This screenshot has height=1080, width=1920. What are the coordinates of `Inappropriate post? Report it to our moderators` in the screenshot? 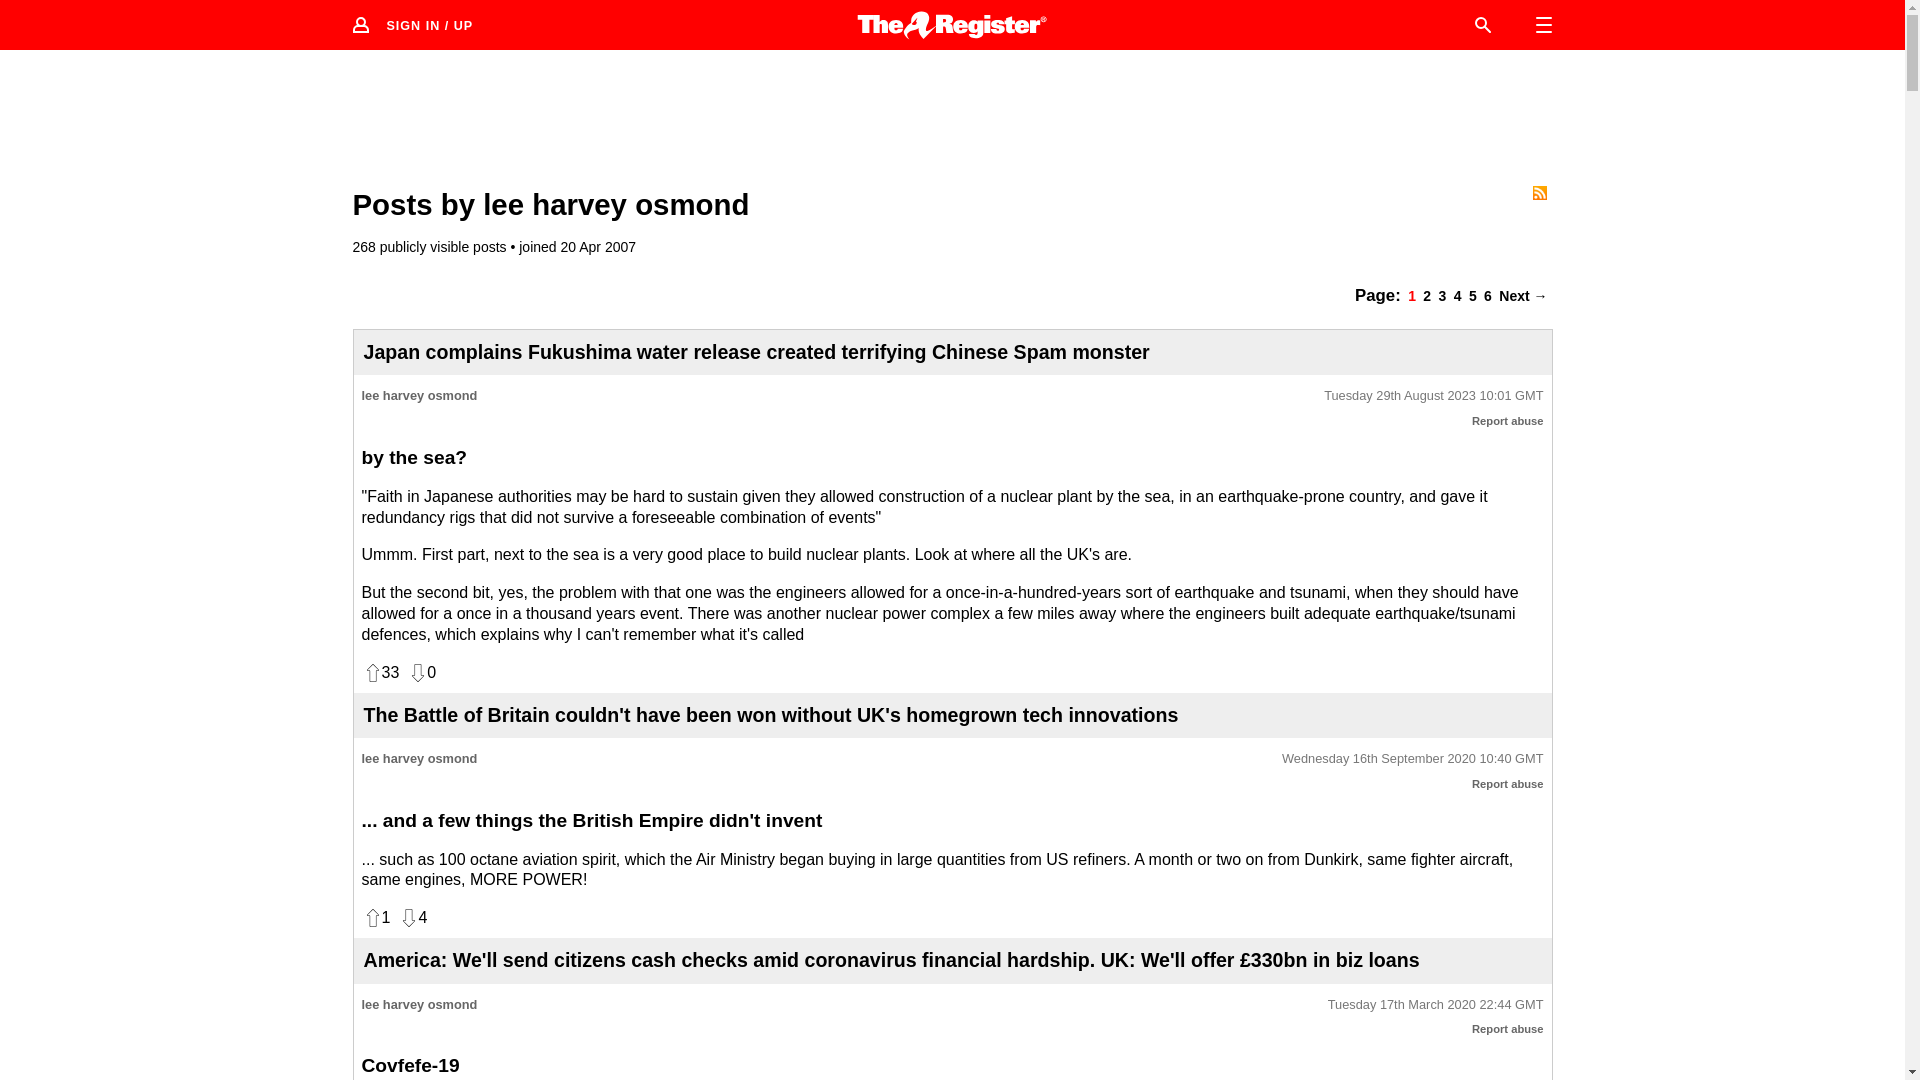 It's located at (1508, 783).